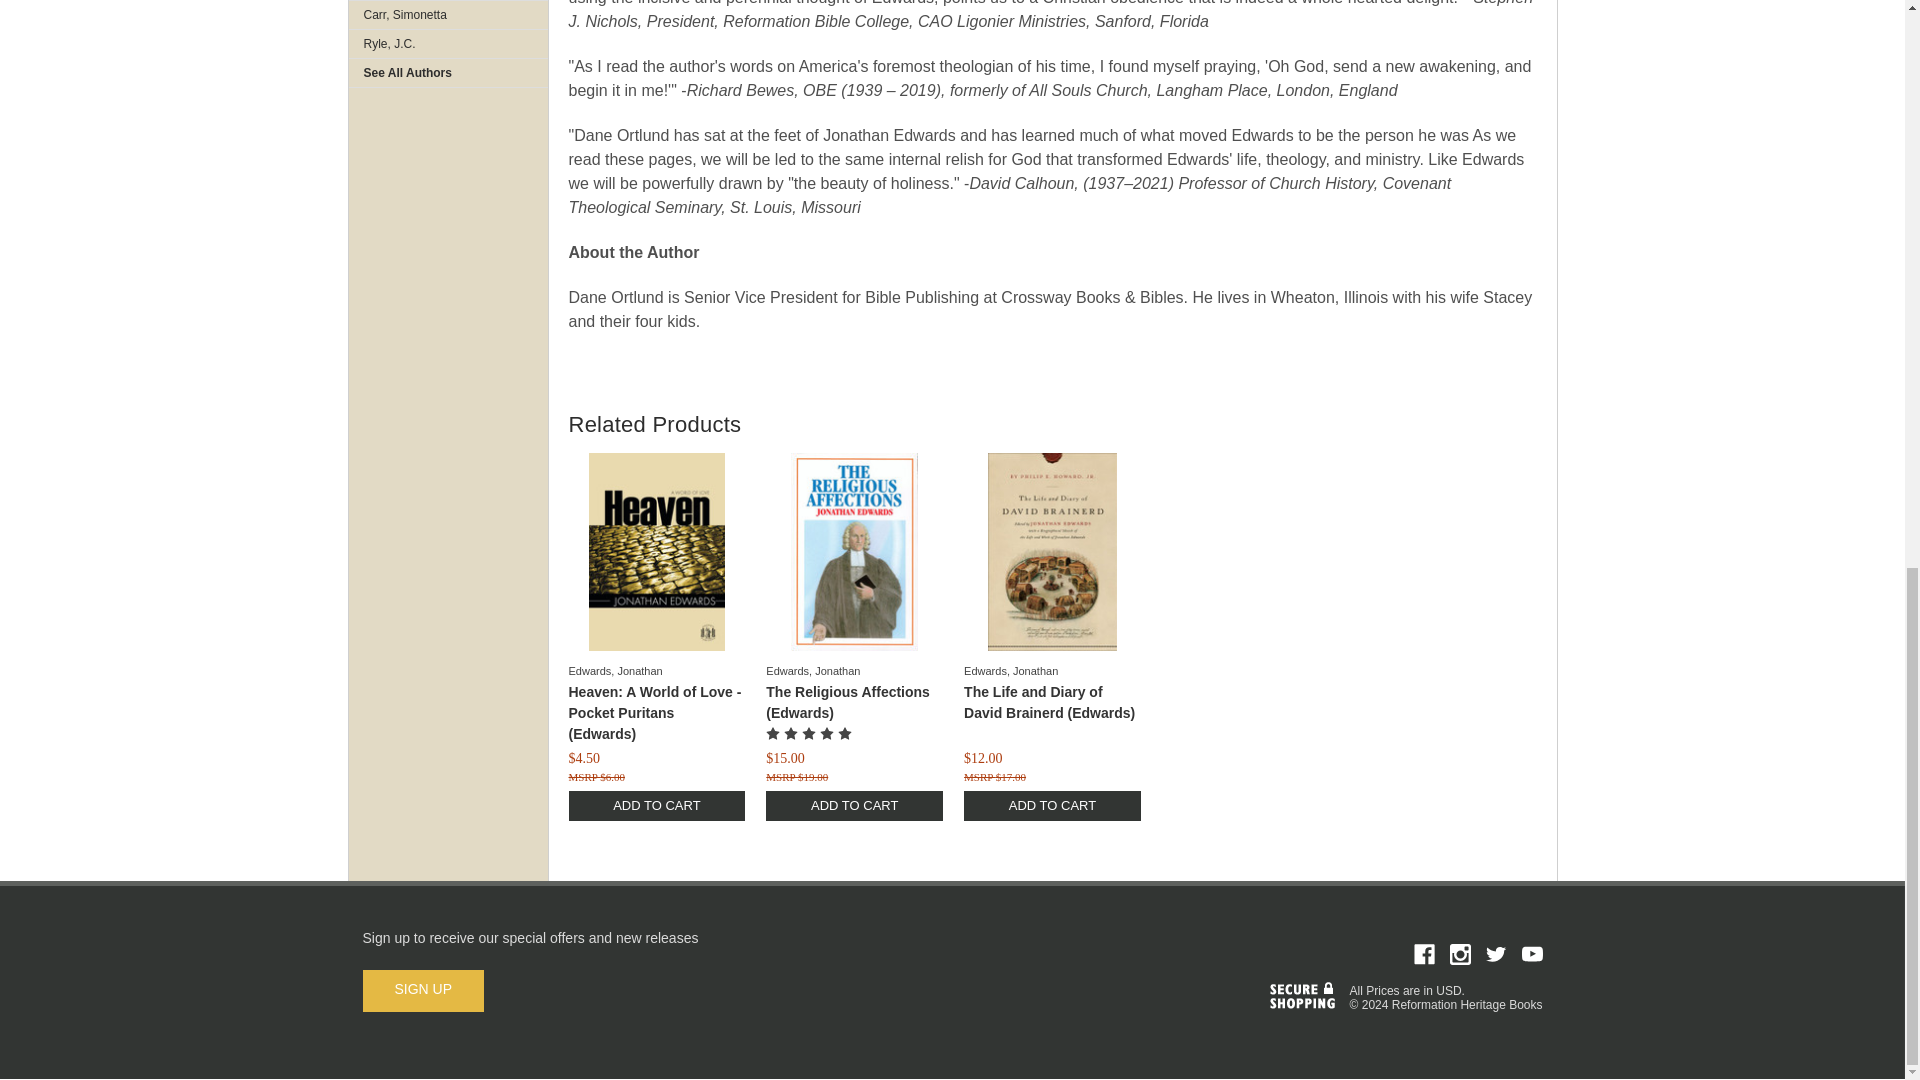 The width and height of the screenshot is (1920, 1080). What do you see at coordinates (1052, 805) in the screenshot?
I see `Add to Cart` at bounding box center [1052, 805].